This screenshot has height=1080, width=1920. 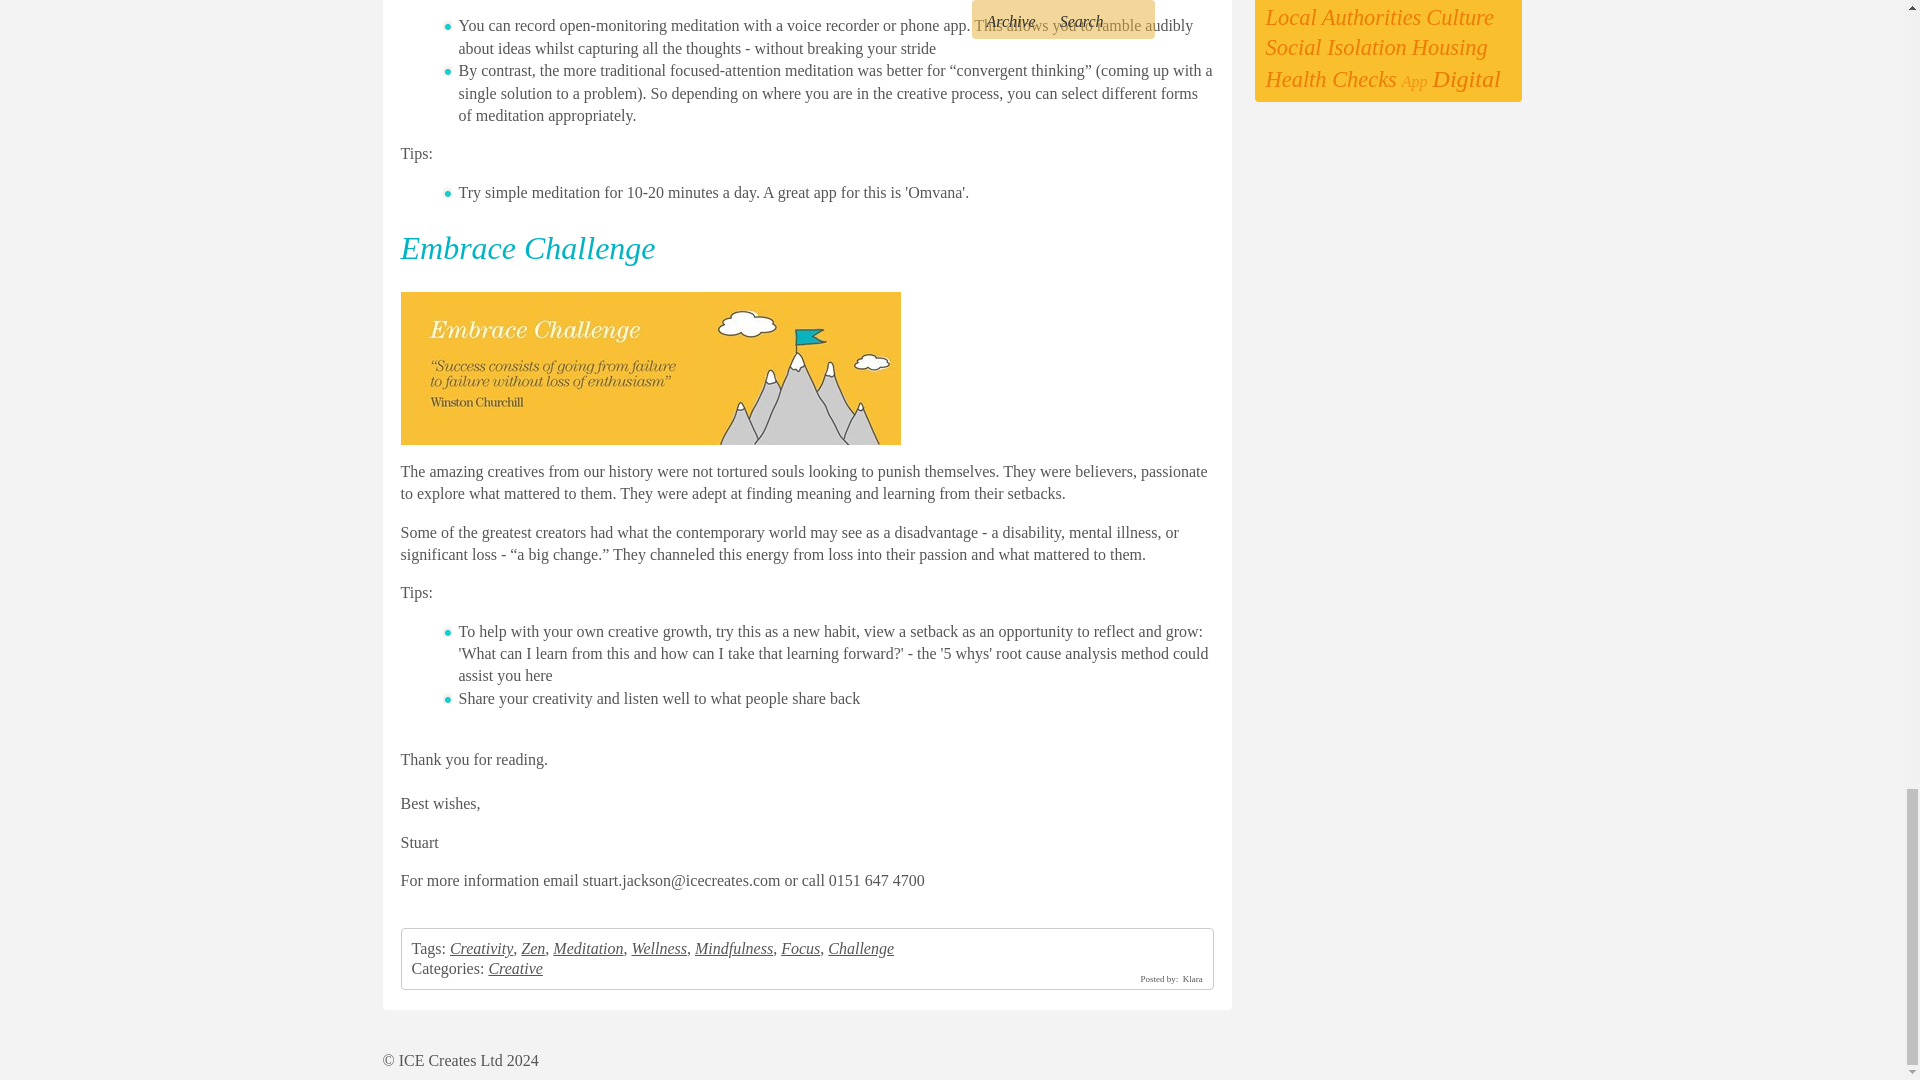 What do you see at coordinates (860, 948) in the screenshot?
I see `Challenge` at bounding box center [860, 948].